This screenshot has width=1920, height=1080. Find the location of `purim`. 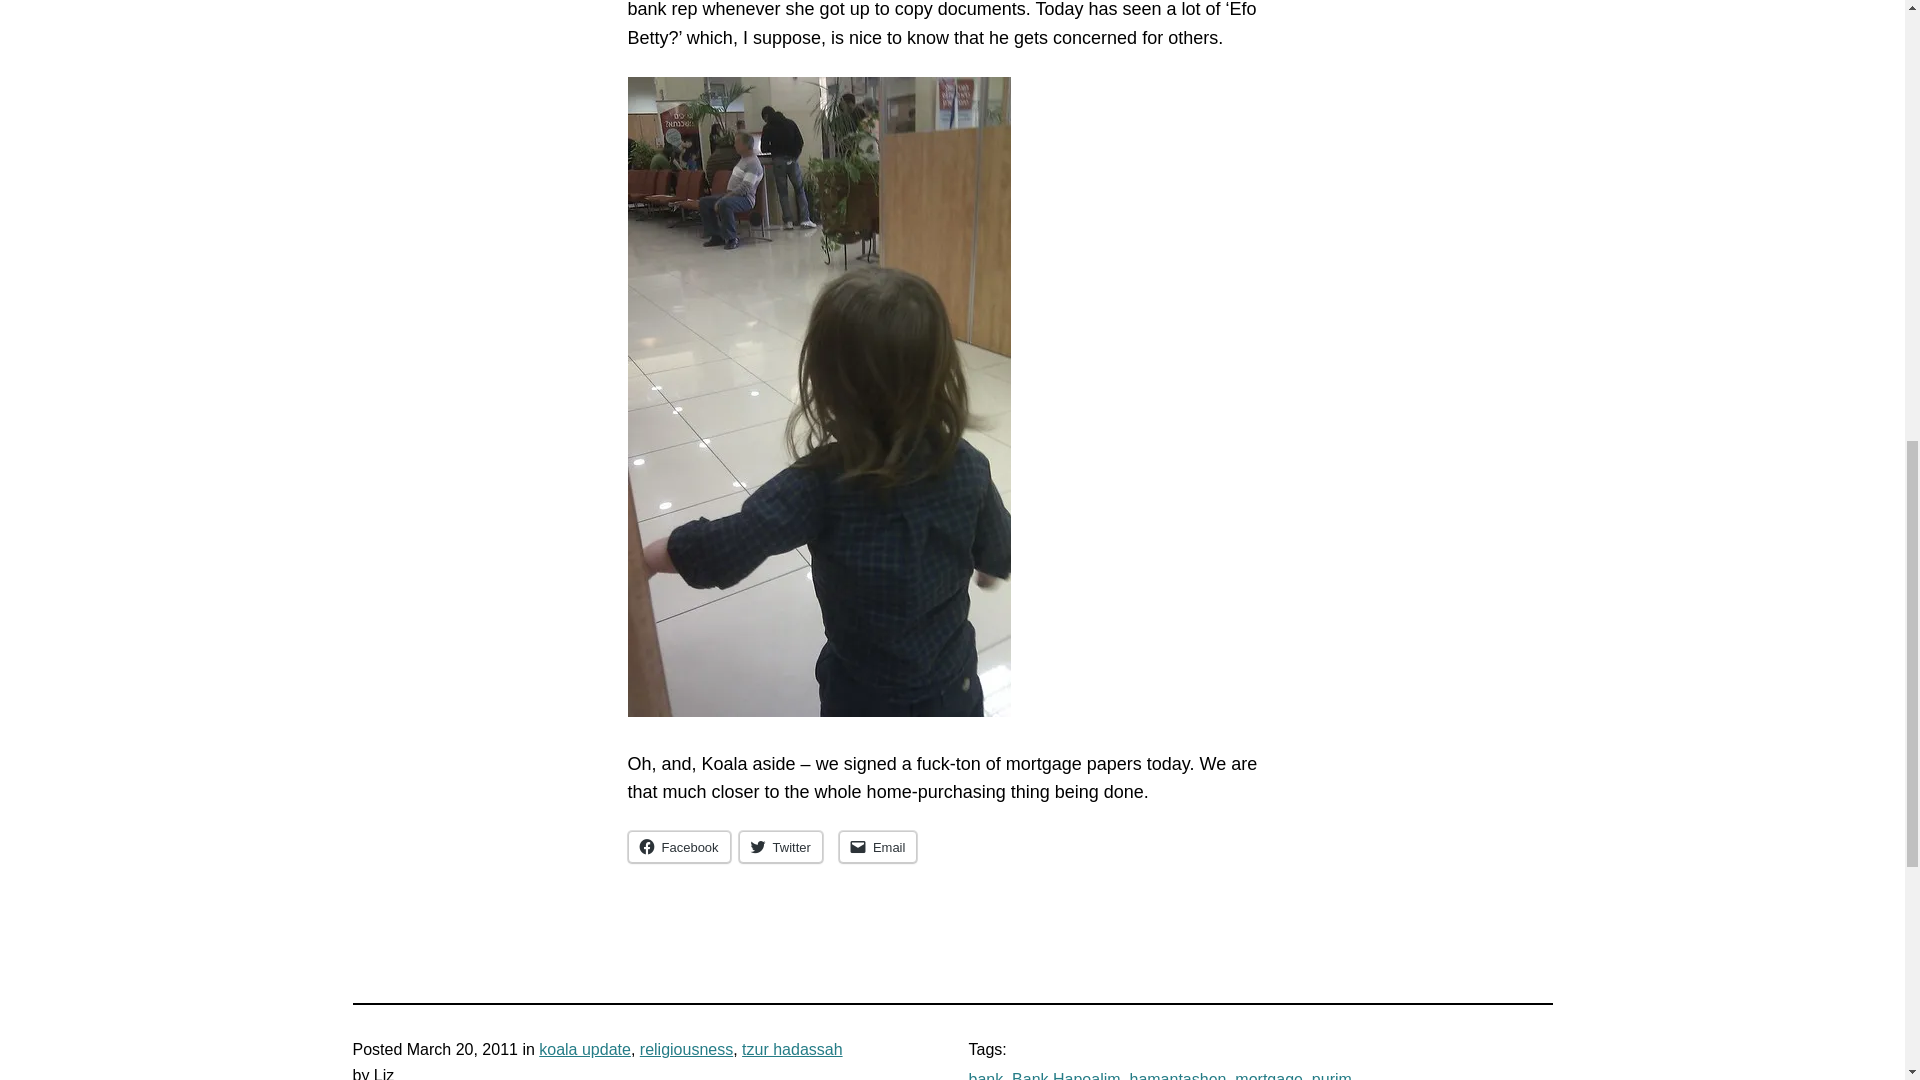

purim is located at coordinates (1331, 1076).